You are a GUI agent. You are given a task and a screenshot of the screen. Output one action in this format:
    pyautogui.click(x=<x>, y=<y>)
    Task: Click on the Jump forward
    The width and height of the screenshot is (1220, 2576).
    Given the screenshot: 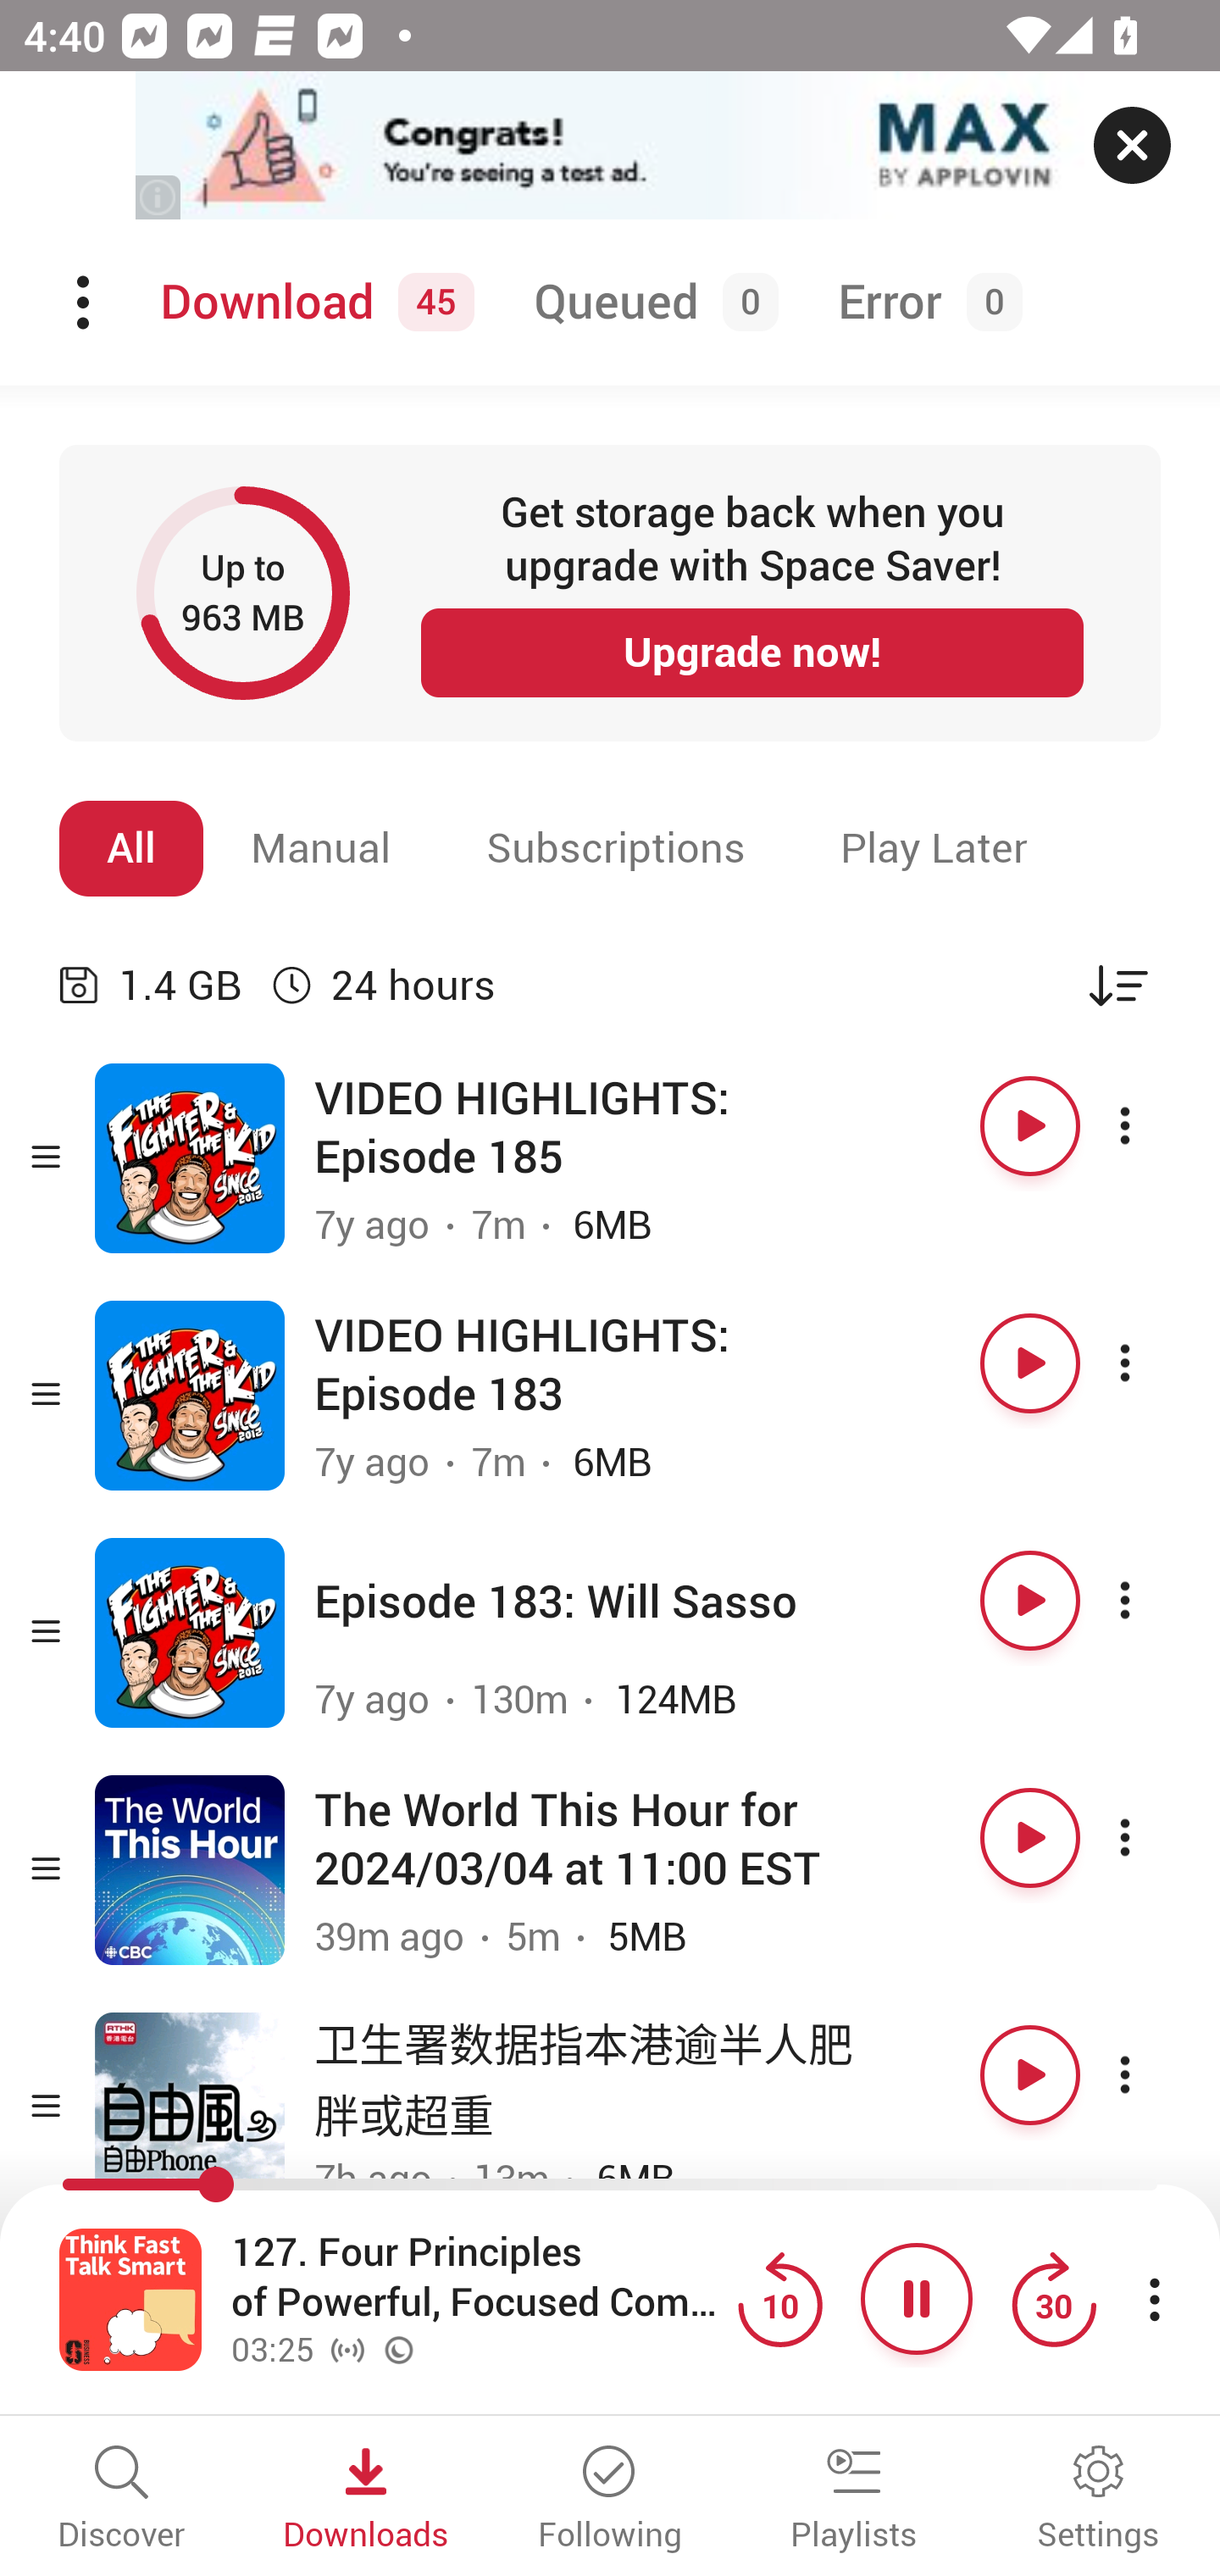 What is the action you would take?
    pyautogui.click(x=1053, y=2298)
    